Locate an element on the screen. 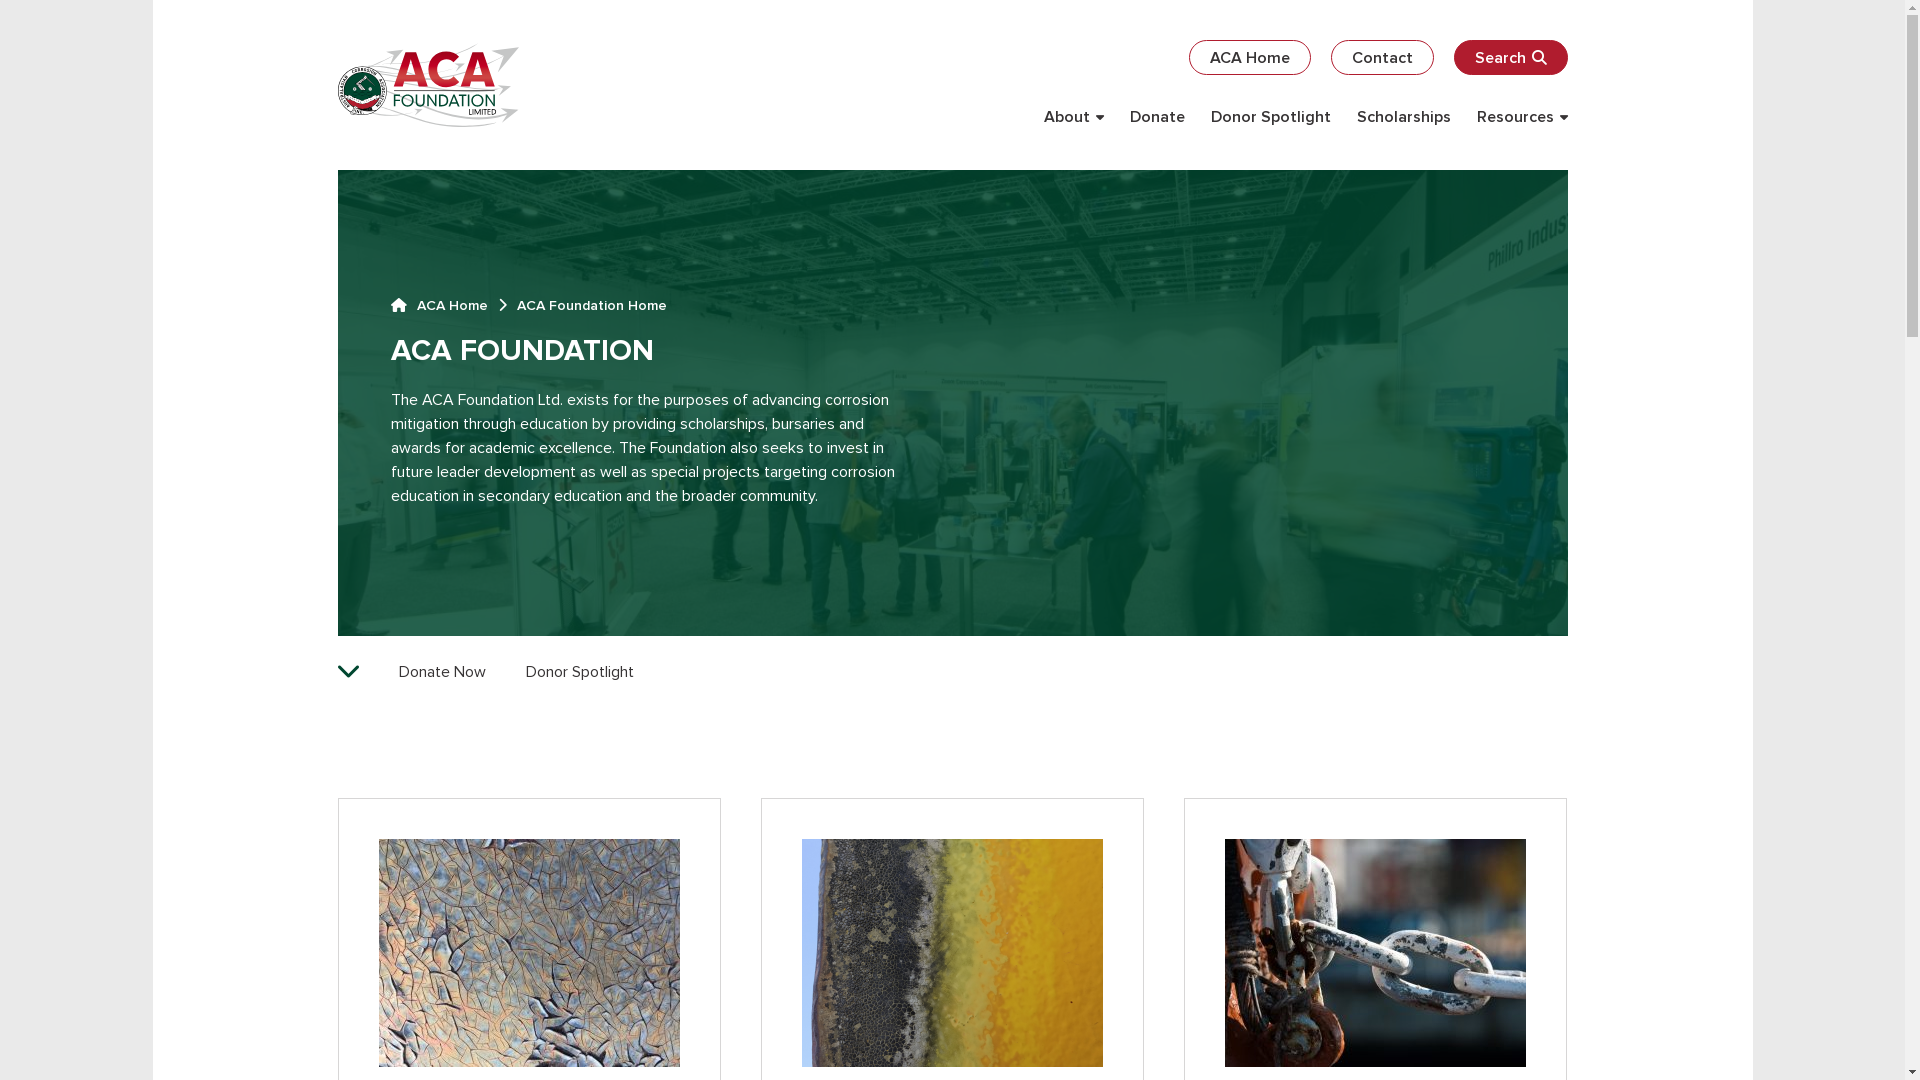 This screenshot has height=1080, width=1920. Donor Spotlight is located at coordinates (580, 672).